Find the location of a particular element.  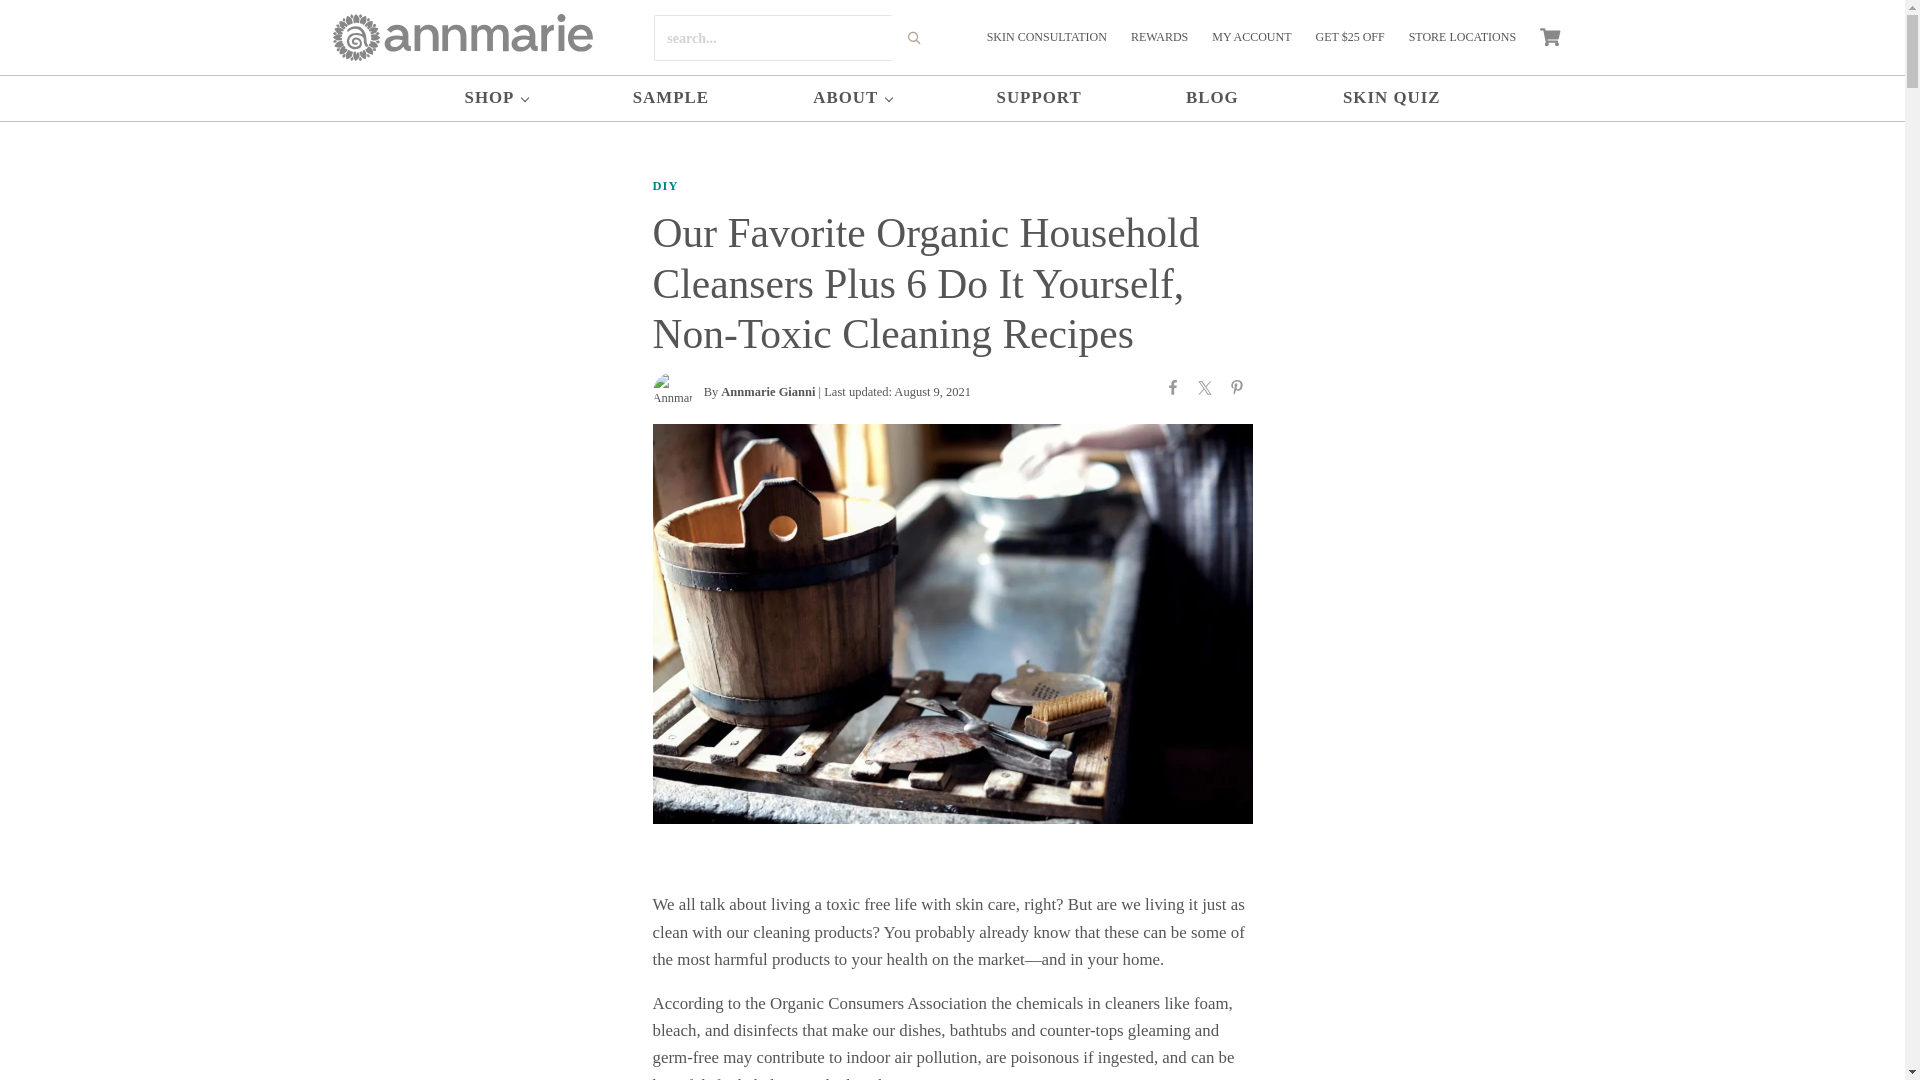

Share on Facebook is located at coordinates (1172, 392).